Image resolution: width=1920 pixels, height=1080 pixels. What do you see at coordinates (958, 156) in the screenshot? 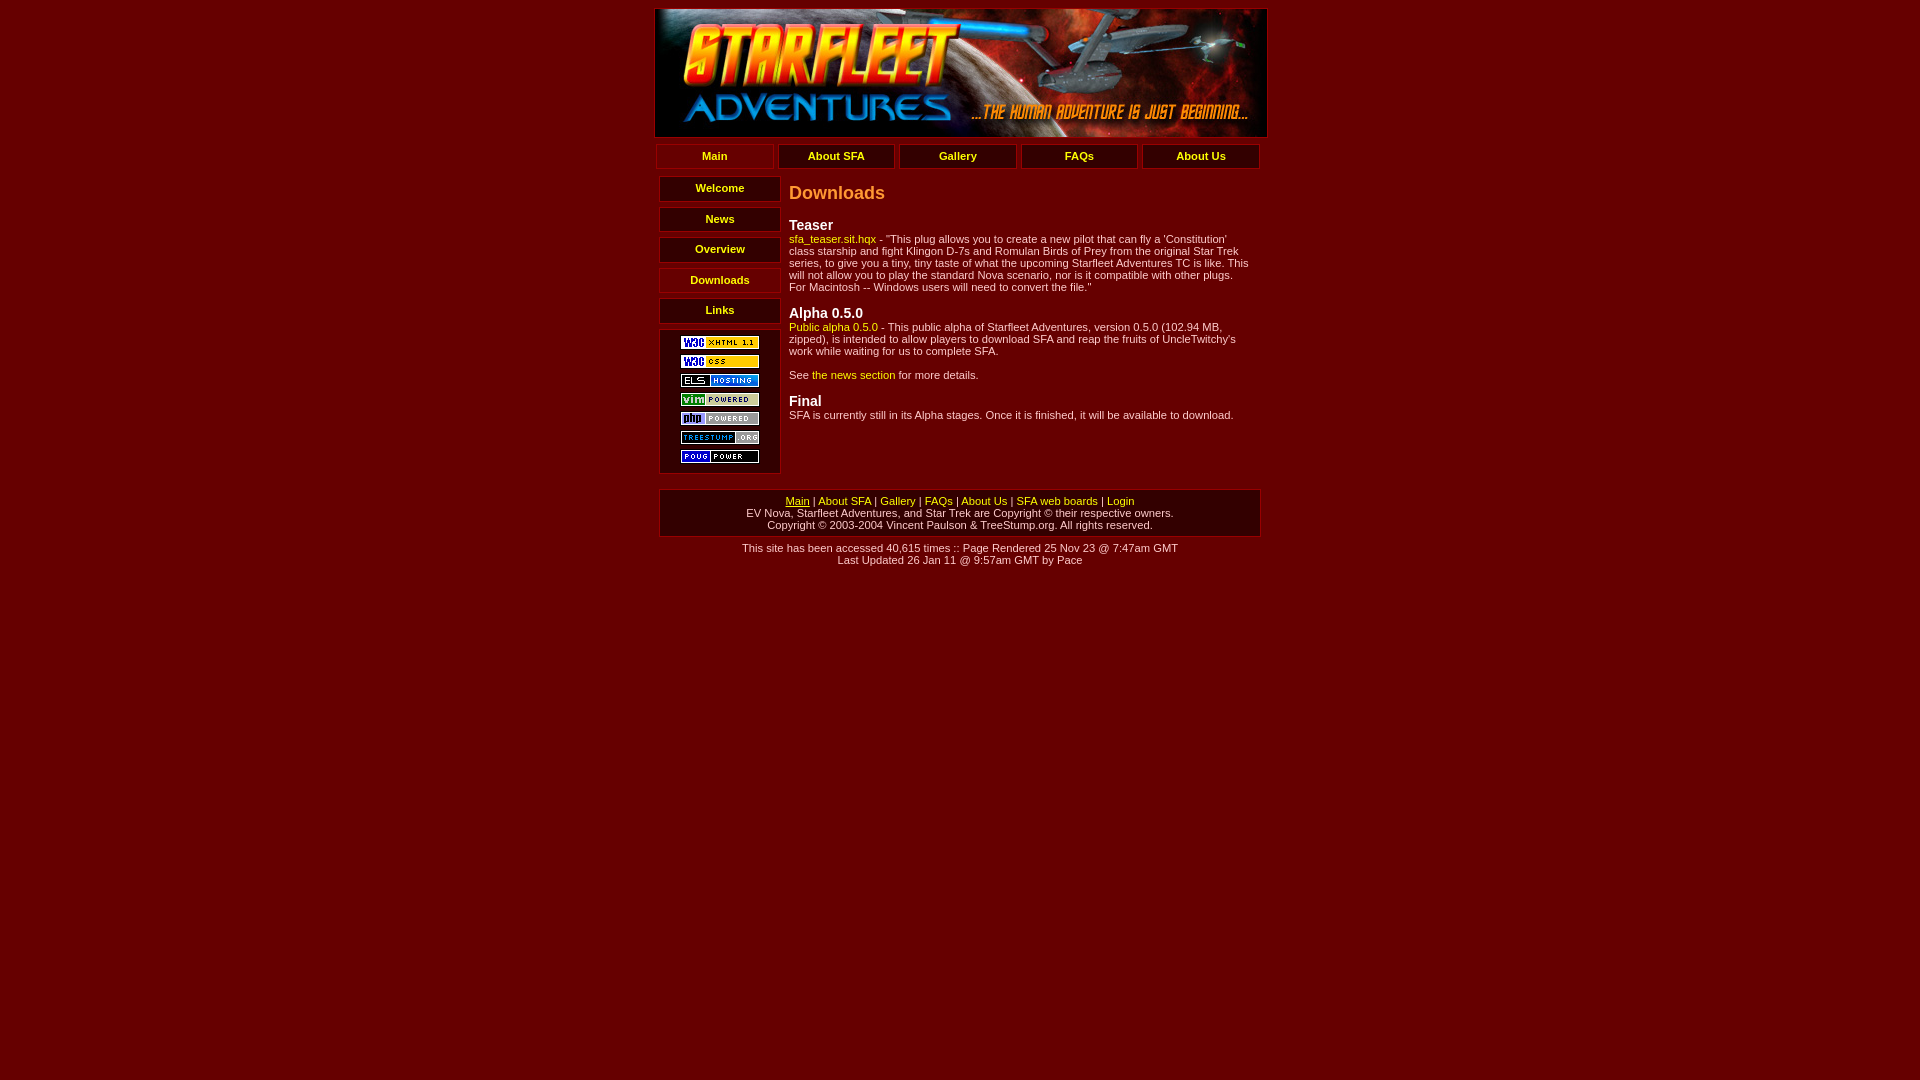
I see `Gallery` at bounding box center [958, 156].